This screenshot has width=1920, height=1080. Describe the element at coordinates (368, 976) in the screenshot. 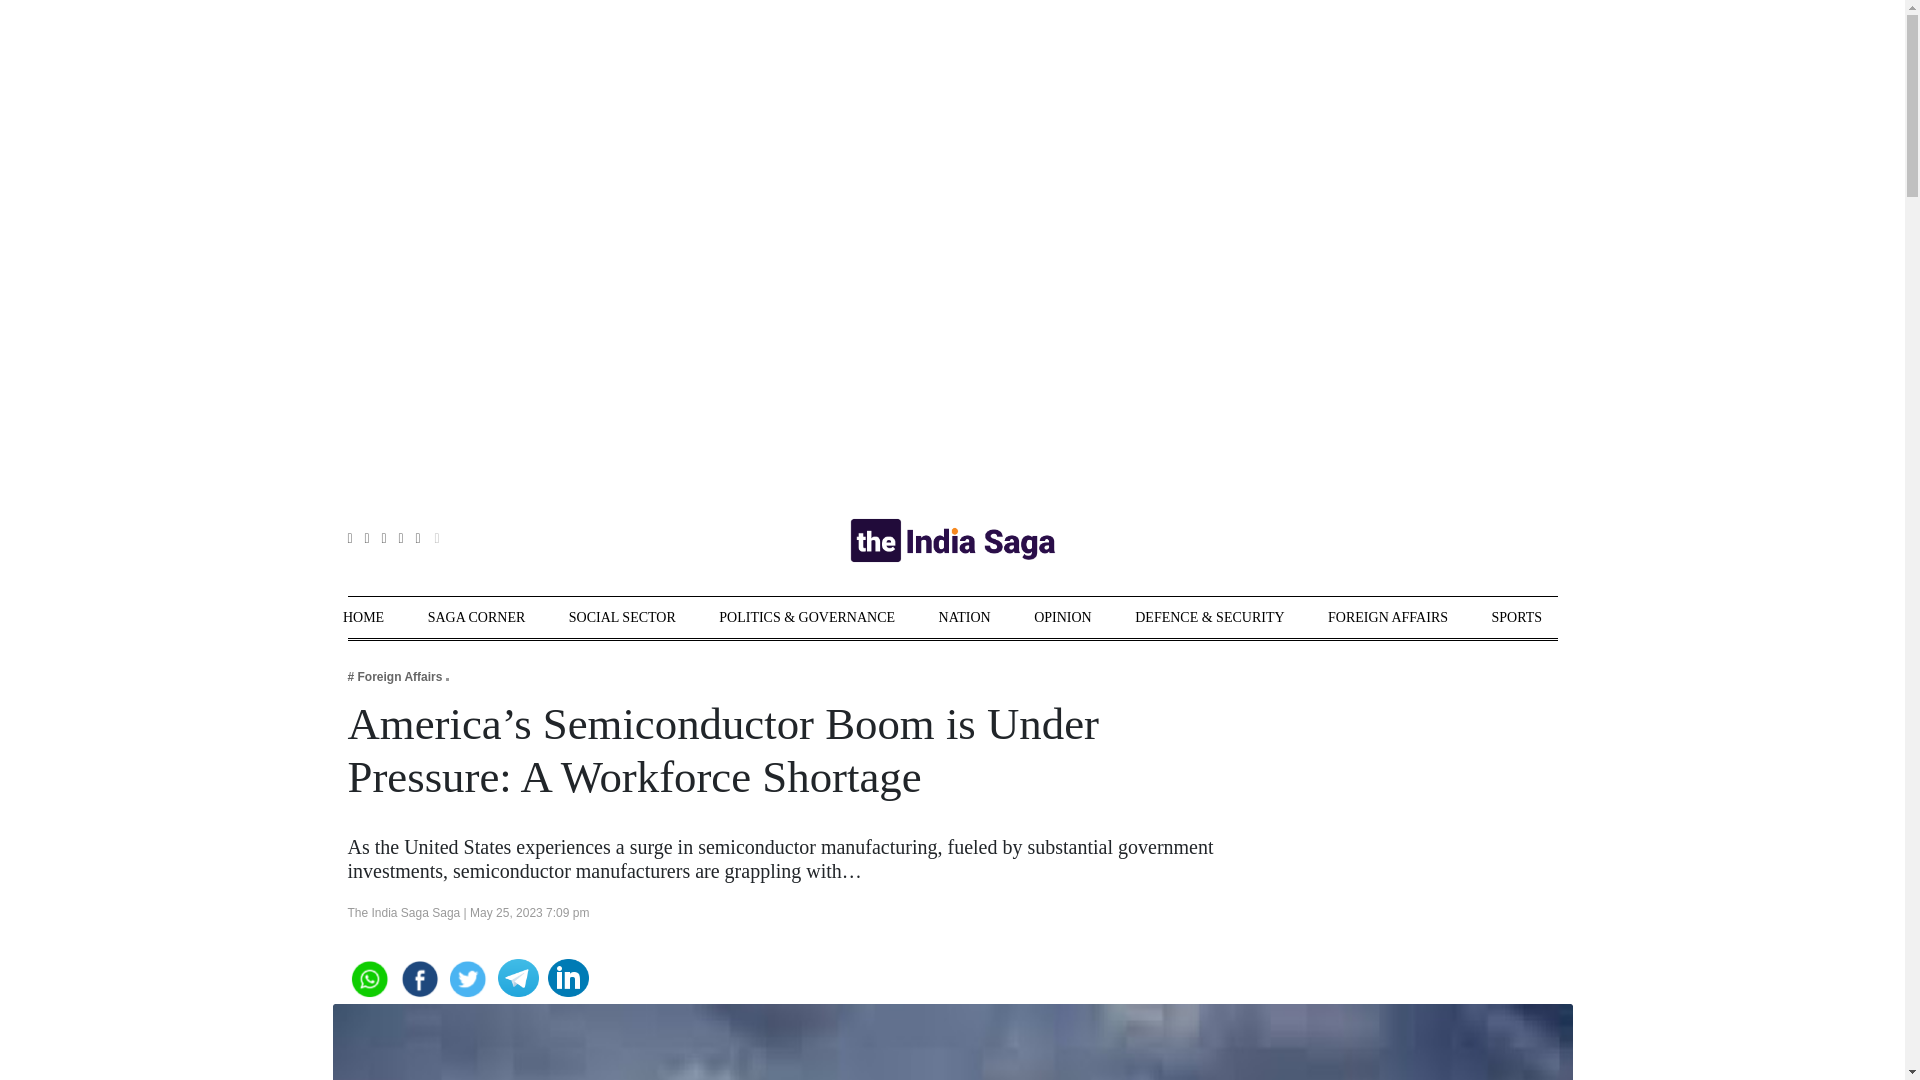

I see `Share on WhatsApp` at that location.